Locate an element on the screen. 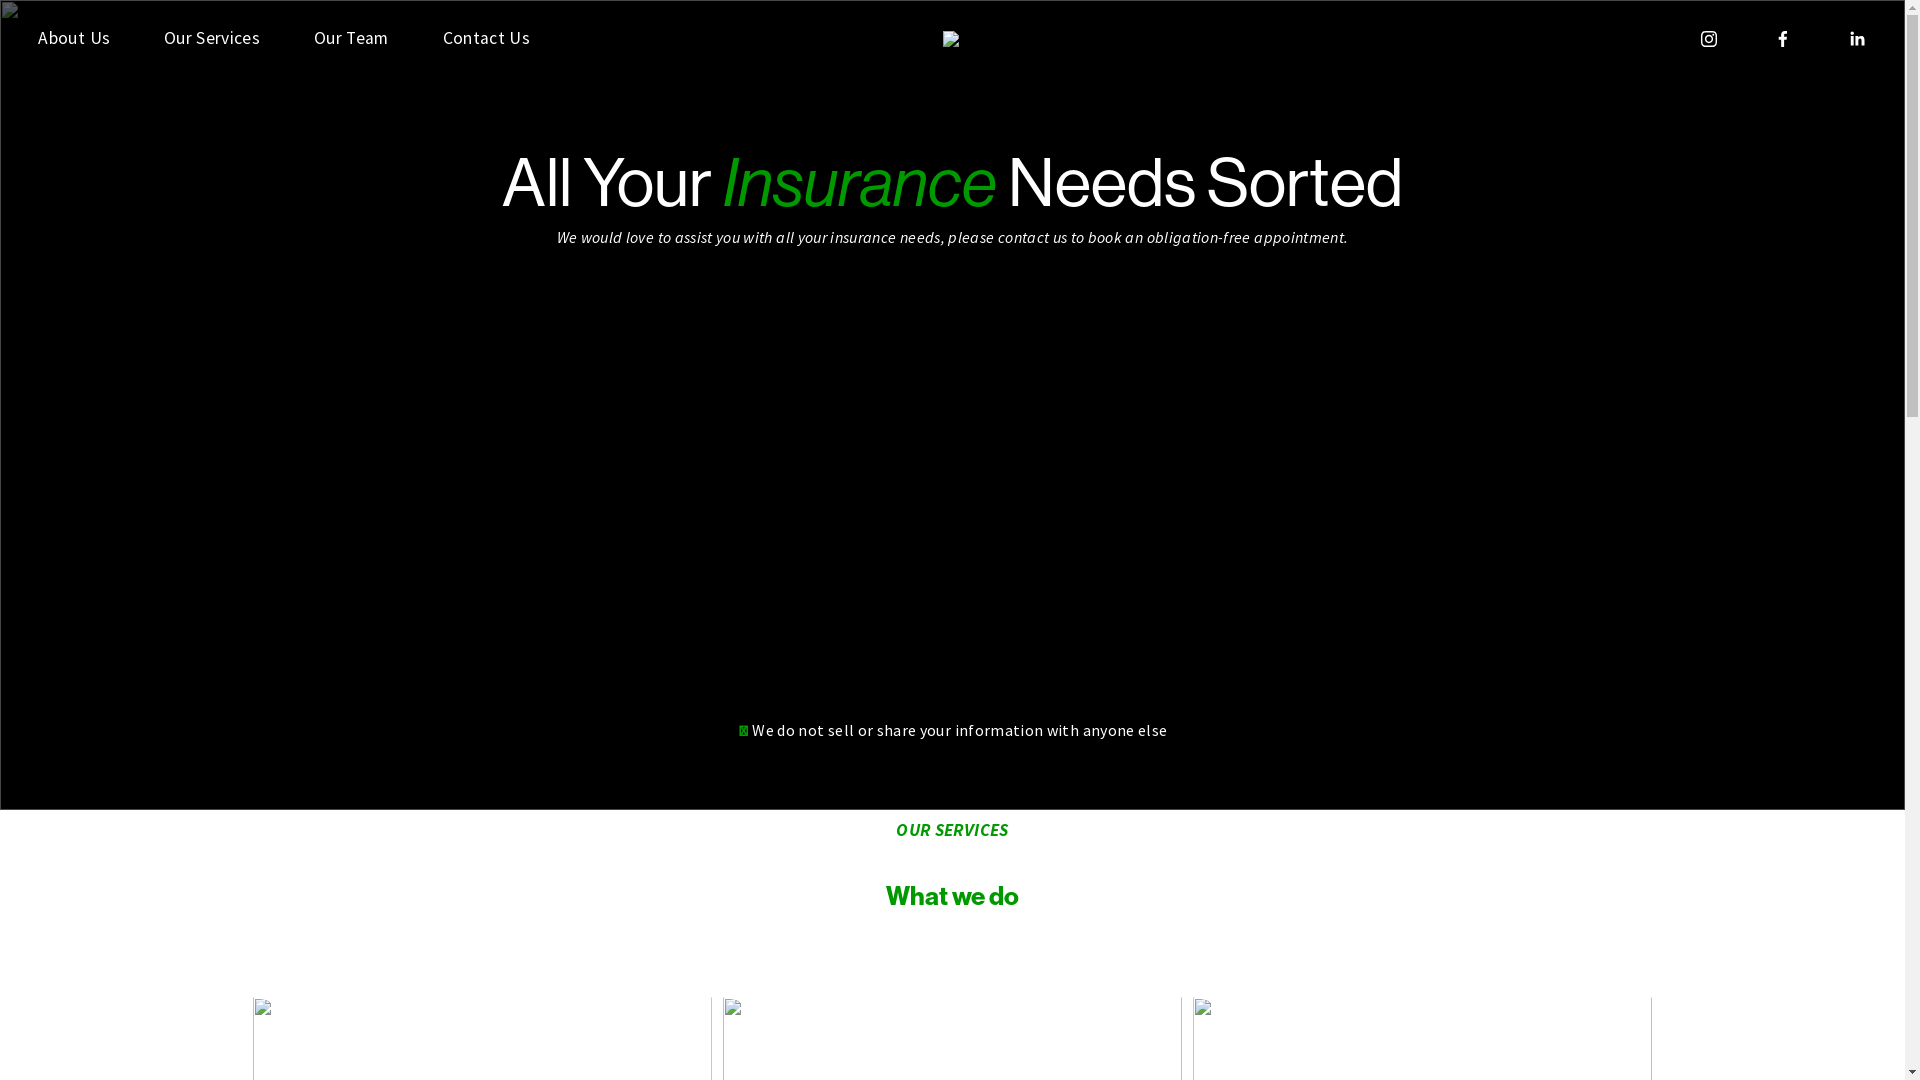  Our Services is located at coordinates (212, 38).